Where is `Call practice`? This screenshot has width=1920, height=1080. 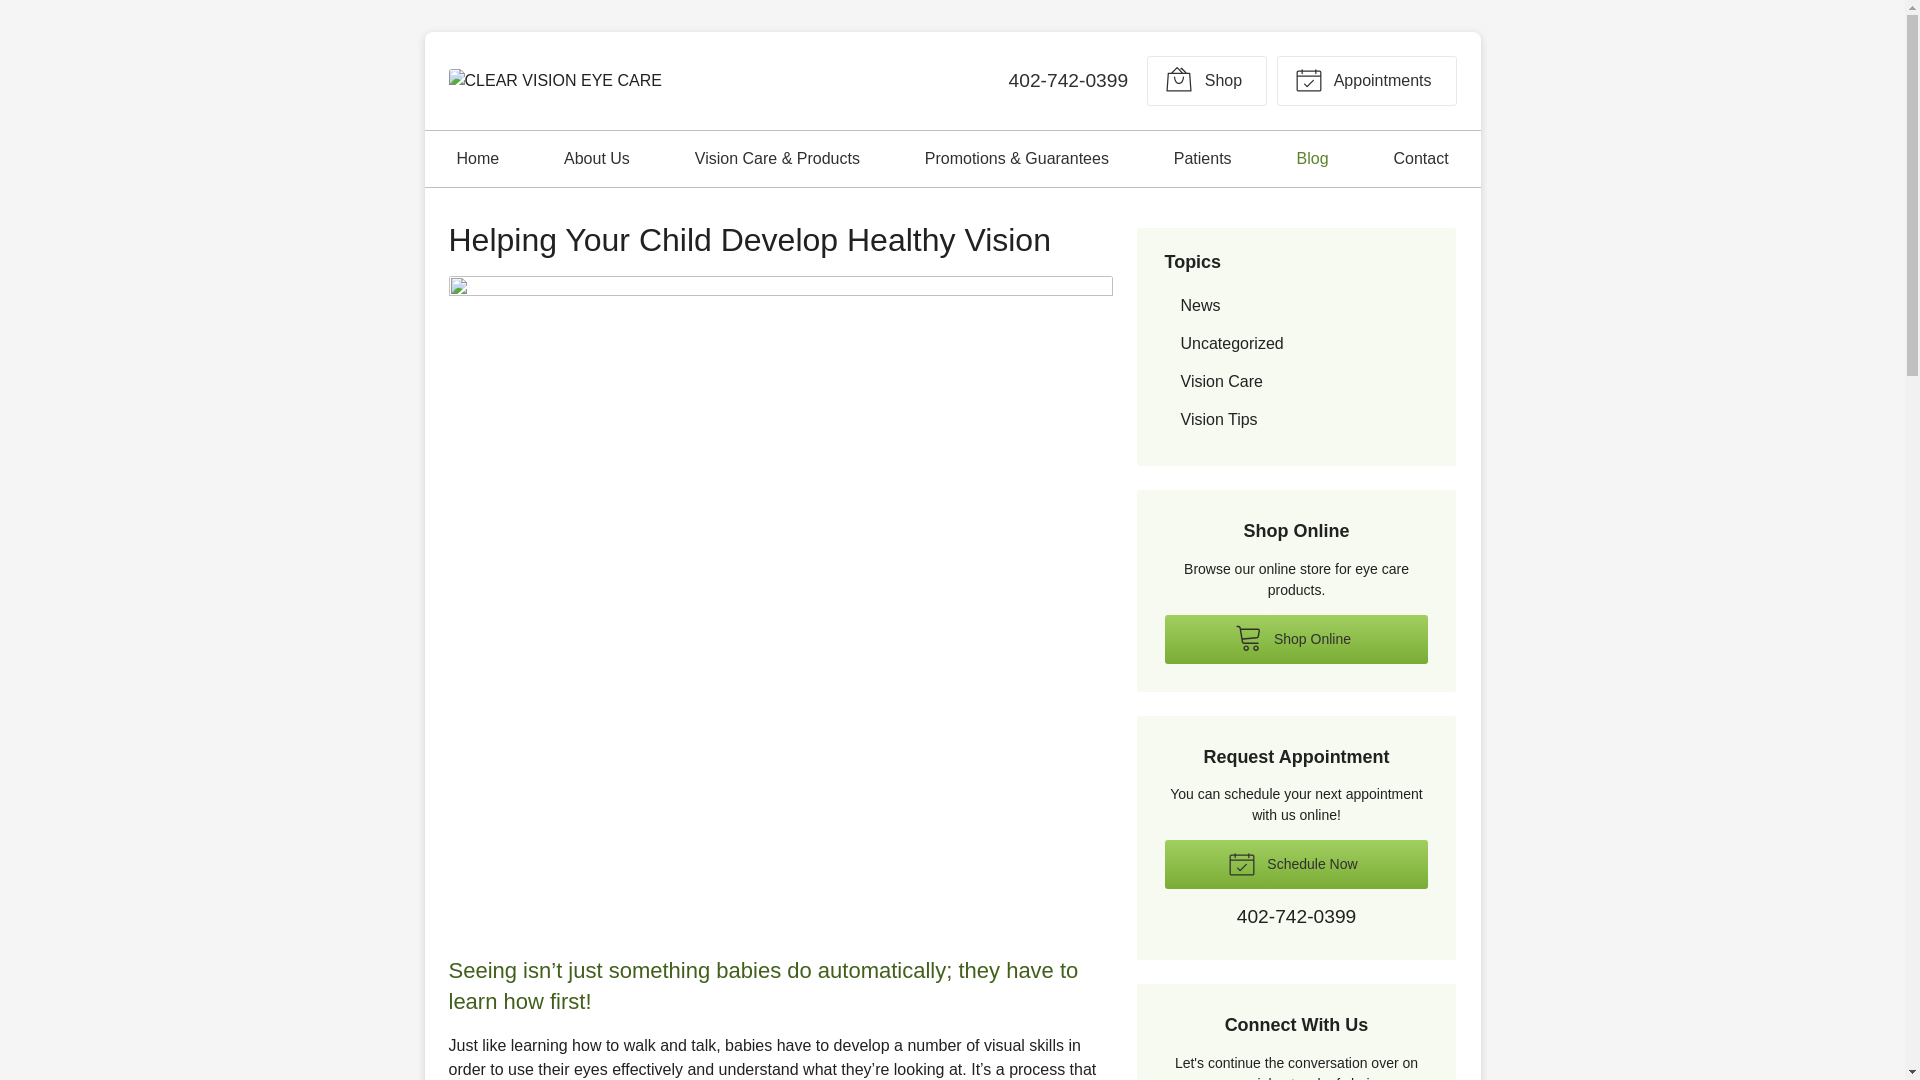
Call practice is located at coordinates (1296, 918).